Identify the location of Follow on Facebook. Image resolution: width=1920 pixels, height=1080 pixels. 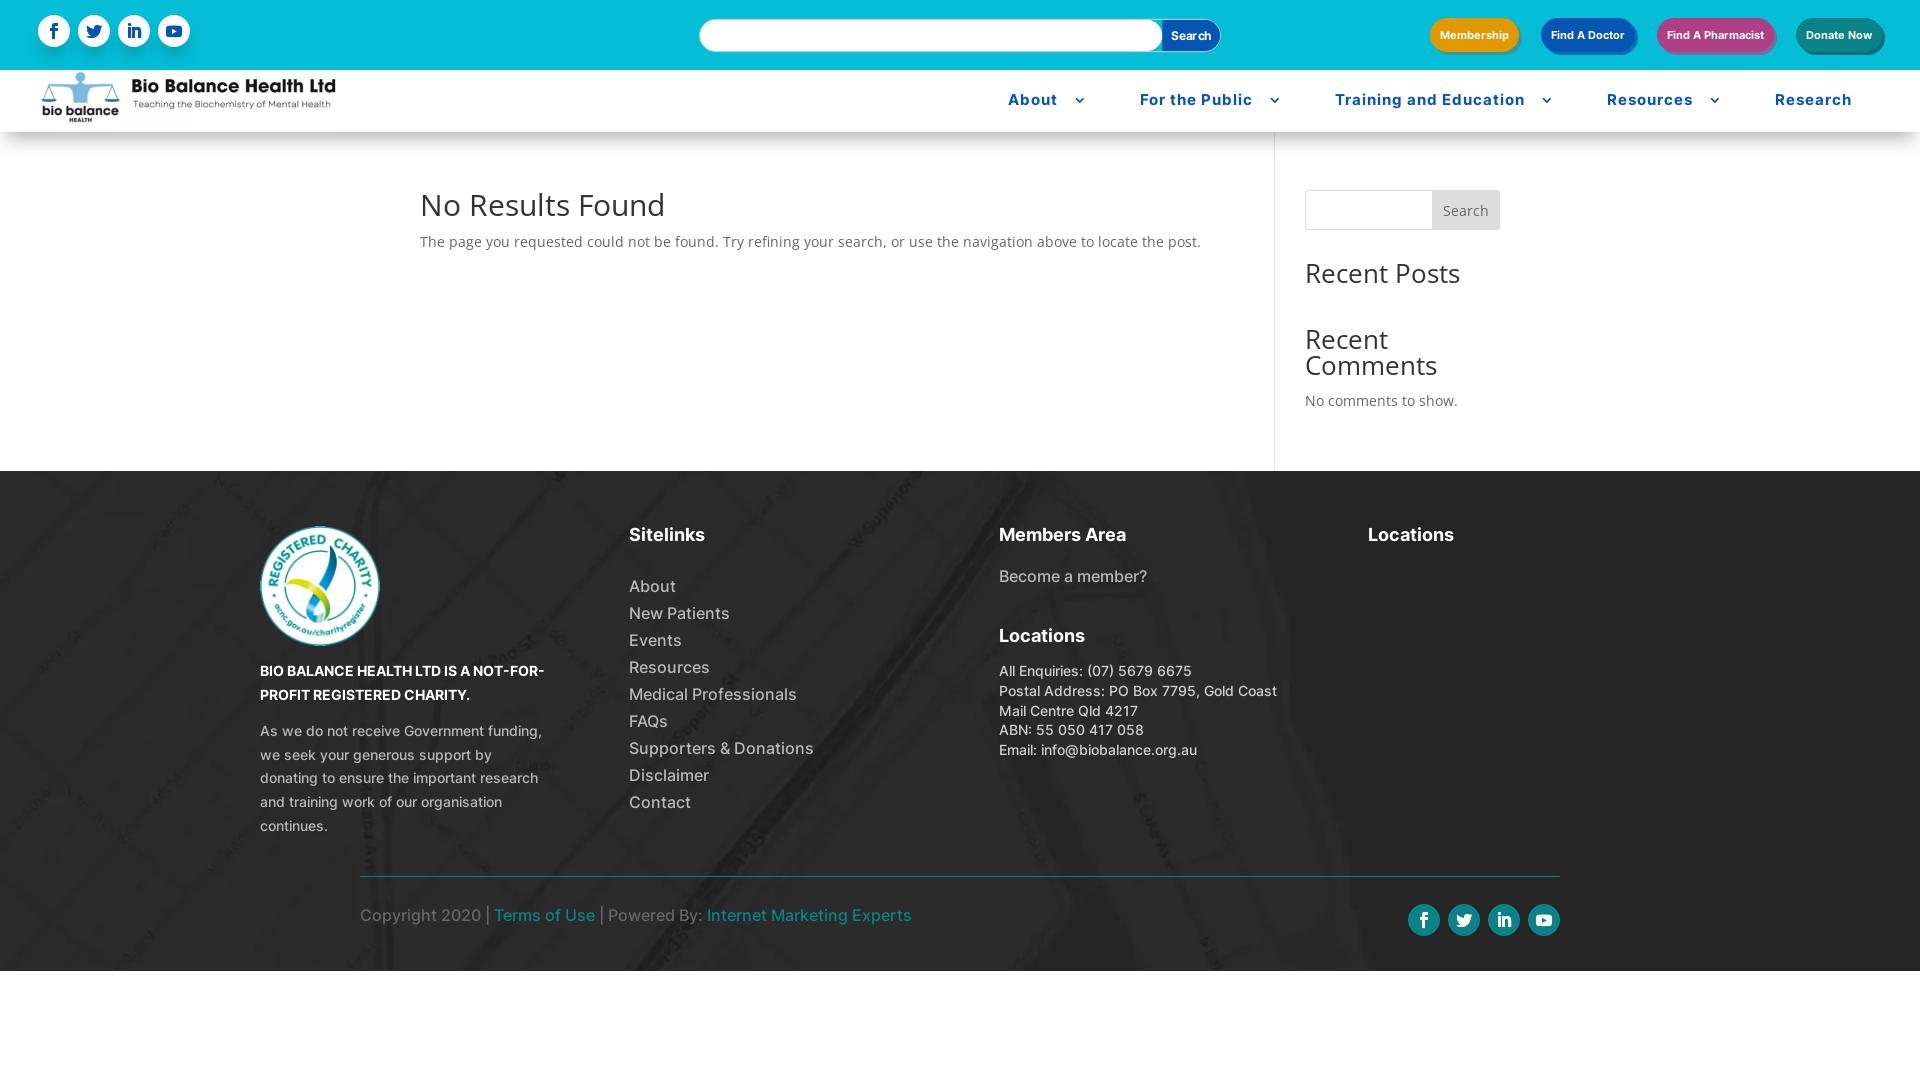
(1424, 920).